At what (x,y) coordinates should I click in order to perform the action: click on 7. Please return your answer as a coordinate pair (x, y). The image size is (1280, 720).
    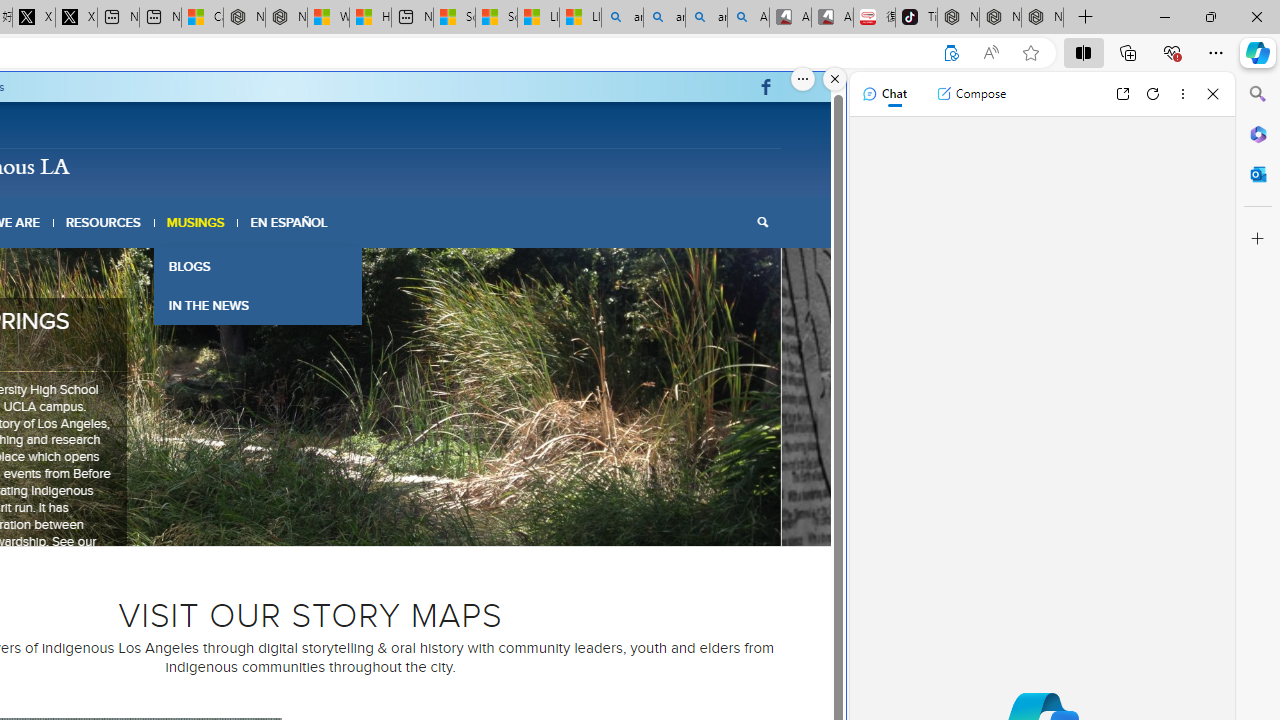
    Looking at the image, I should click on (350, 520).